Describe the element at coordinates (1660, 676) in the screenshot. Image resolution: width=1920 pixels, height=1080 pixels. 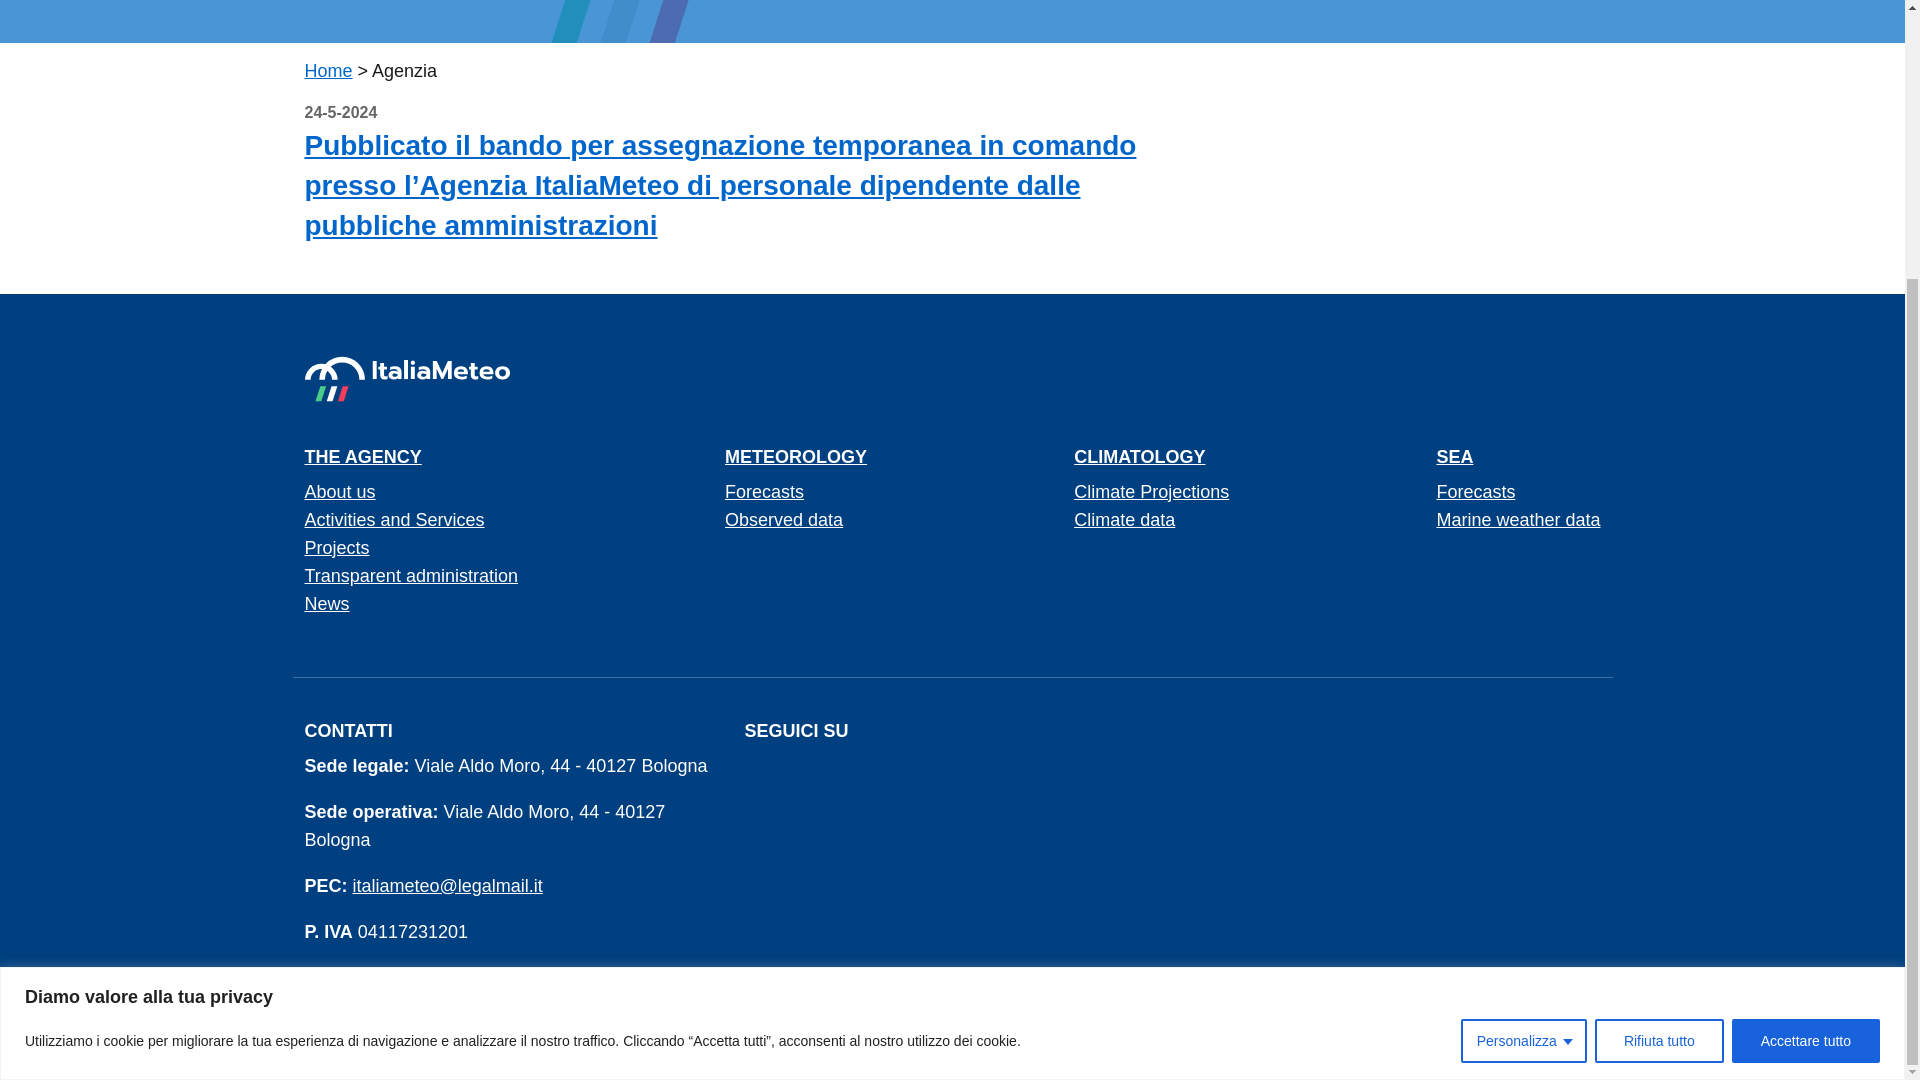
I see `Rifiuta tutto` at that location.